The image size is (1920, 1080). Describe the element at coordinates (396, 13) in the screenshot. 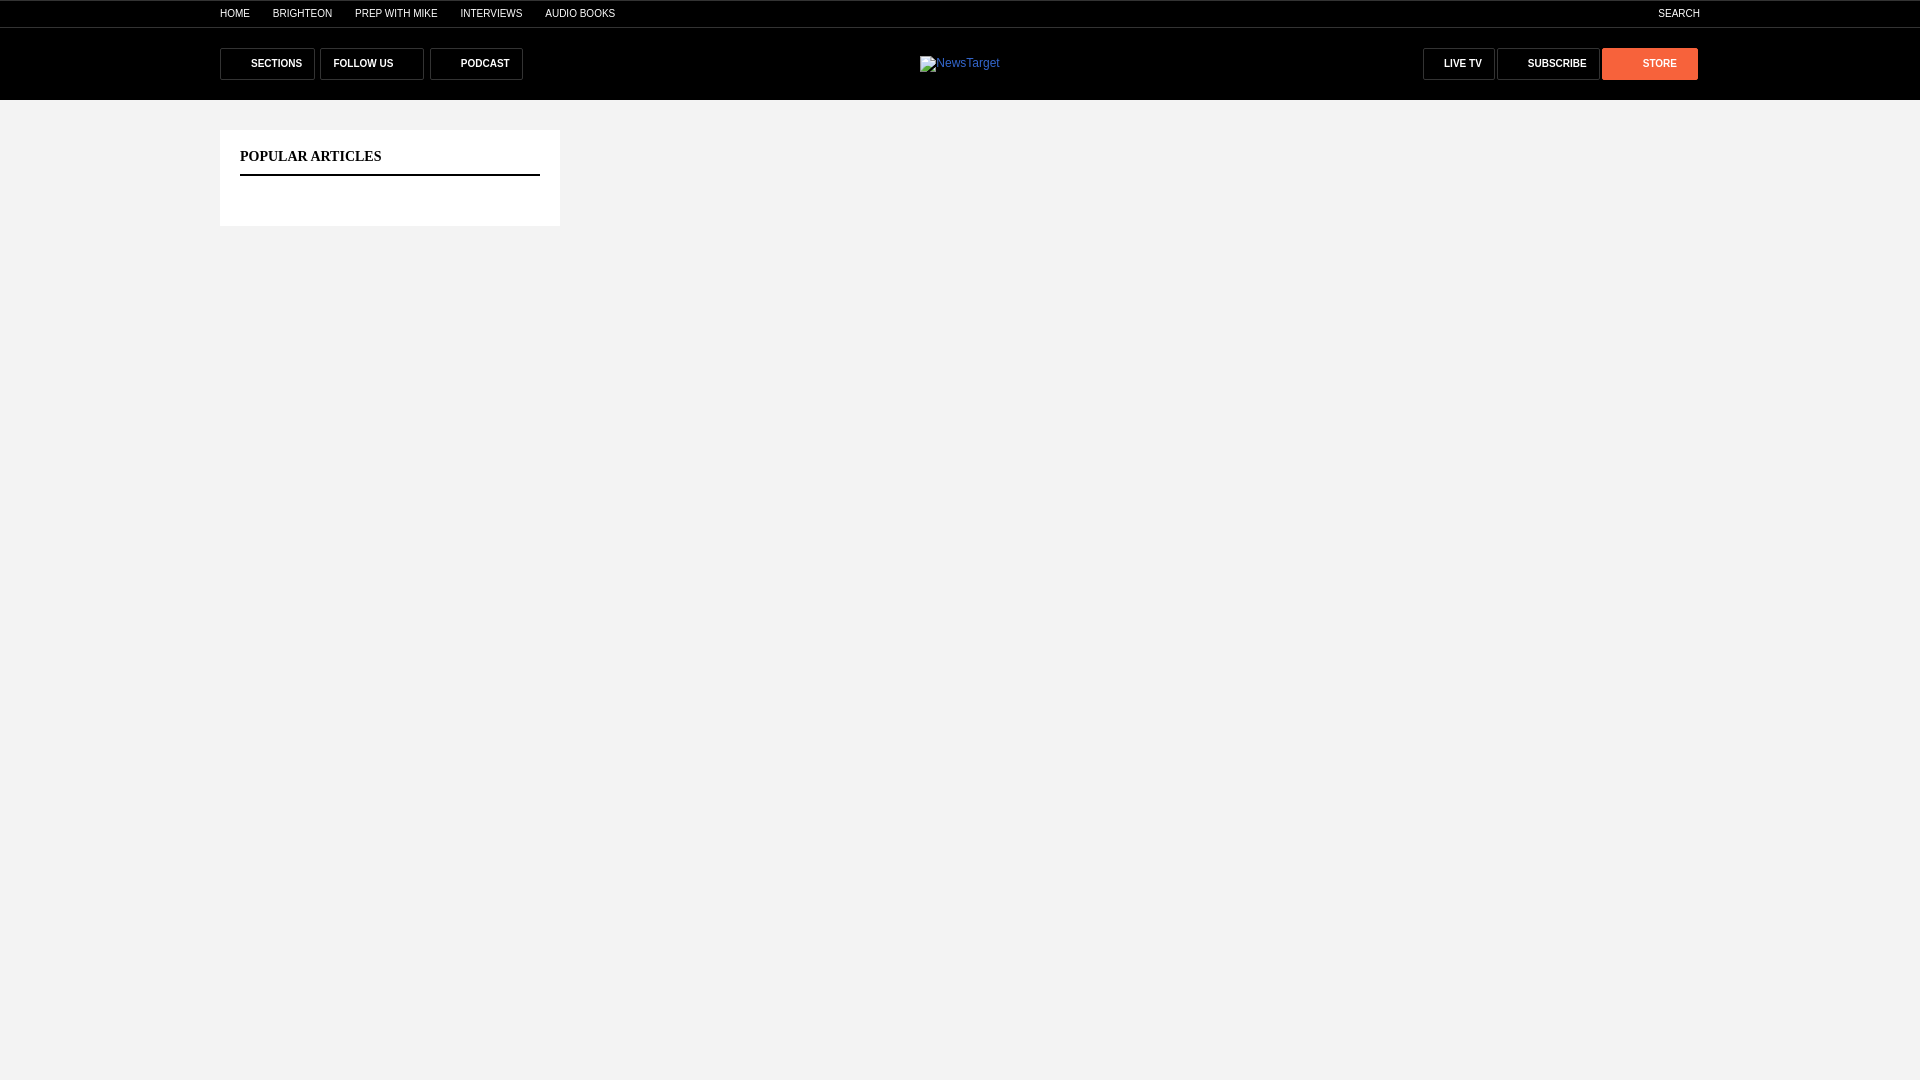

I see `PREP WITH MIKE` at that location.